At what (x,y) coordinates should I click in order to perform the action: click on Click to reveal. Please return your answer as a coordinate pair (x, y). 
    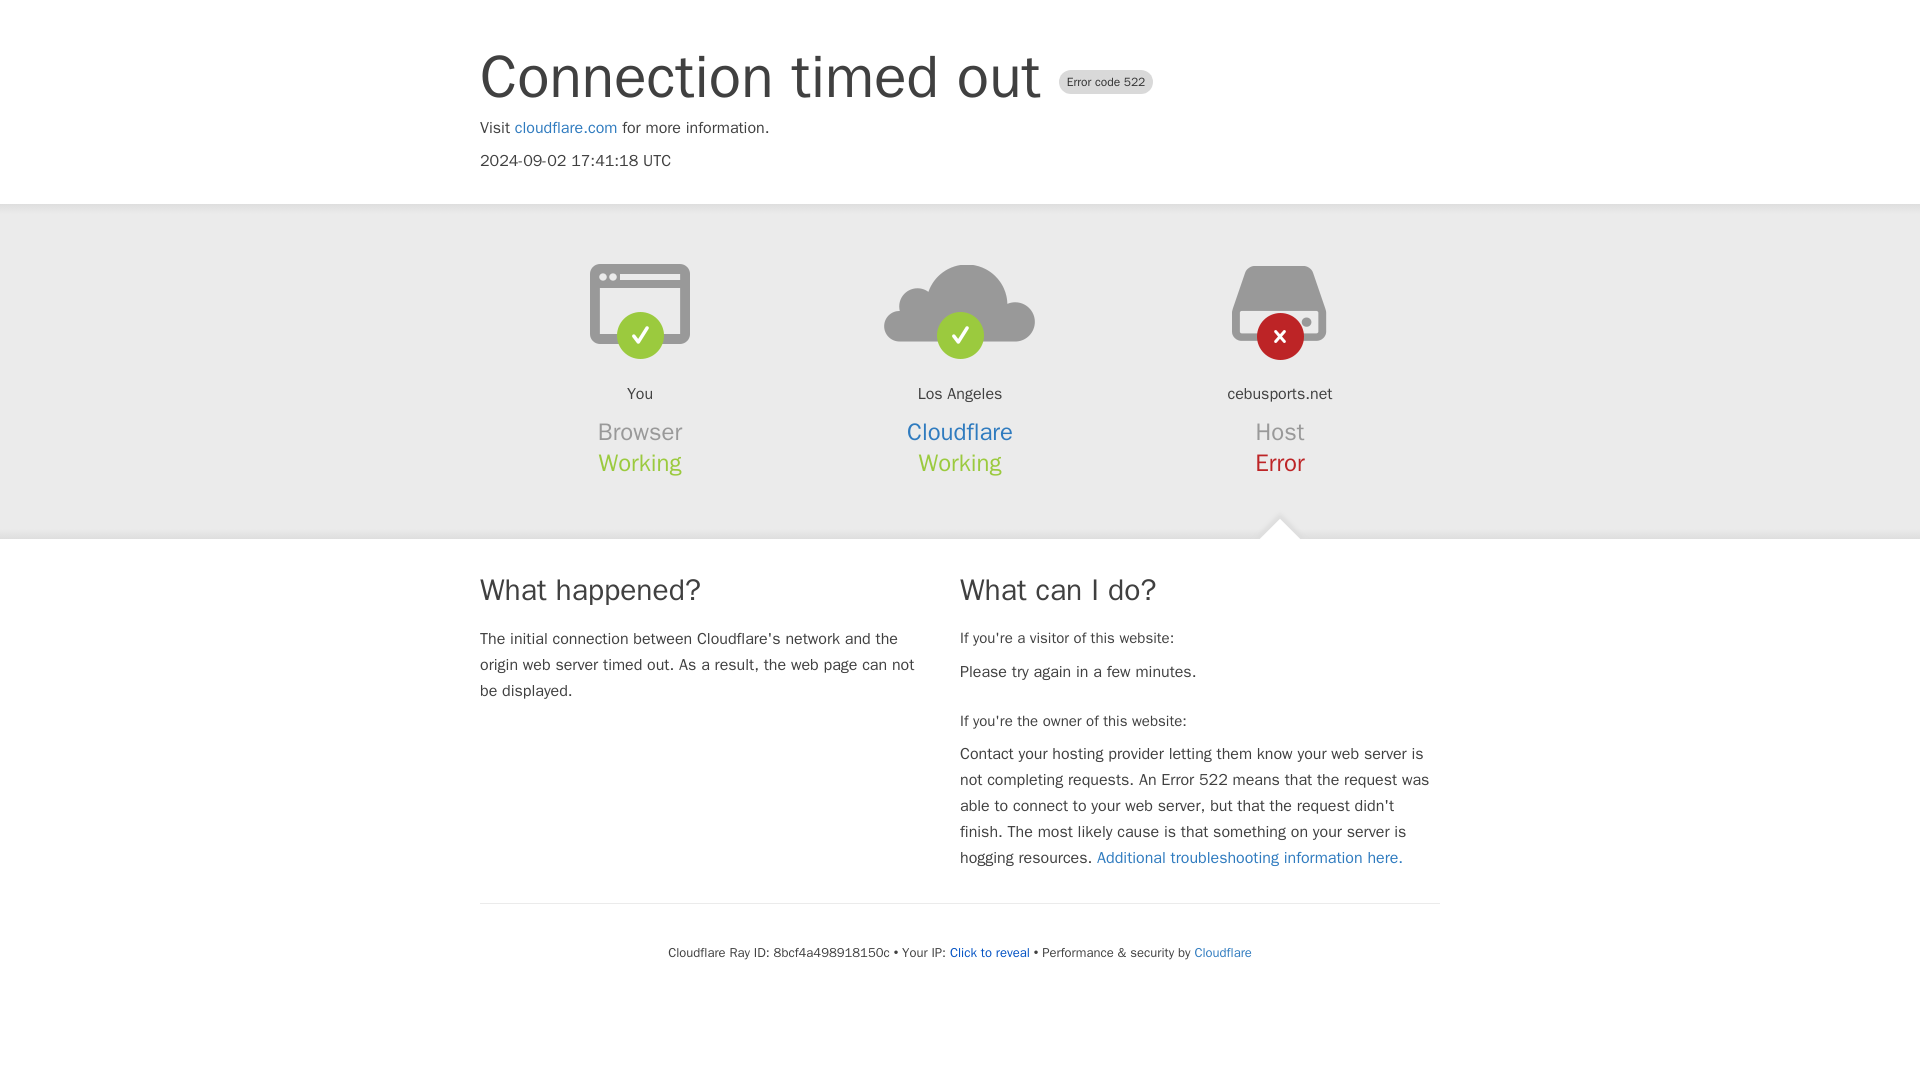
    Looking at the image, I should click on (990, 952).